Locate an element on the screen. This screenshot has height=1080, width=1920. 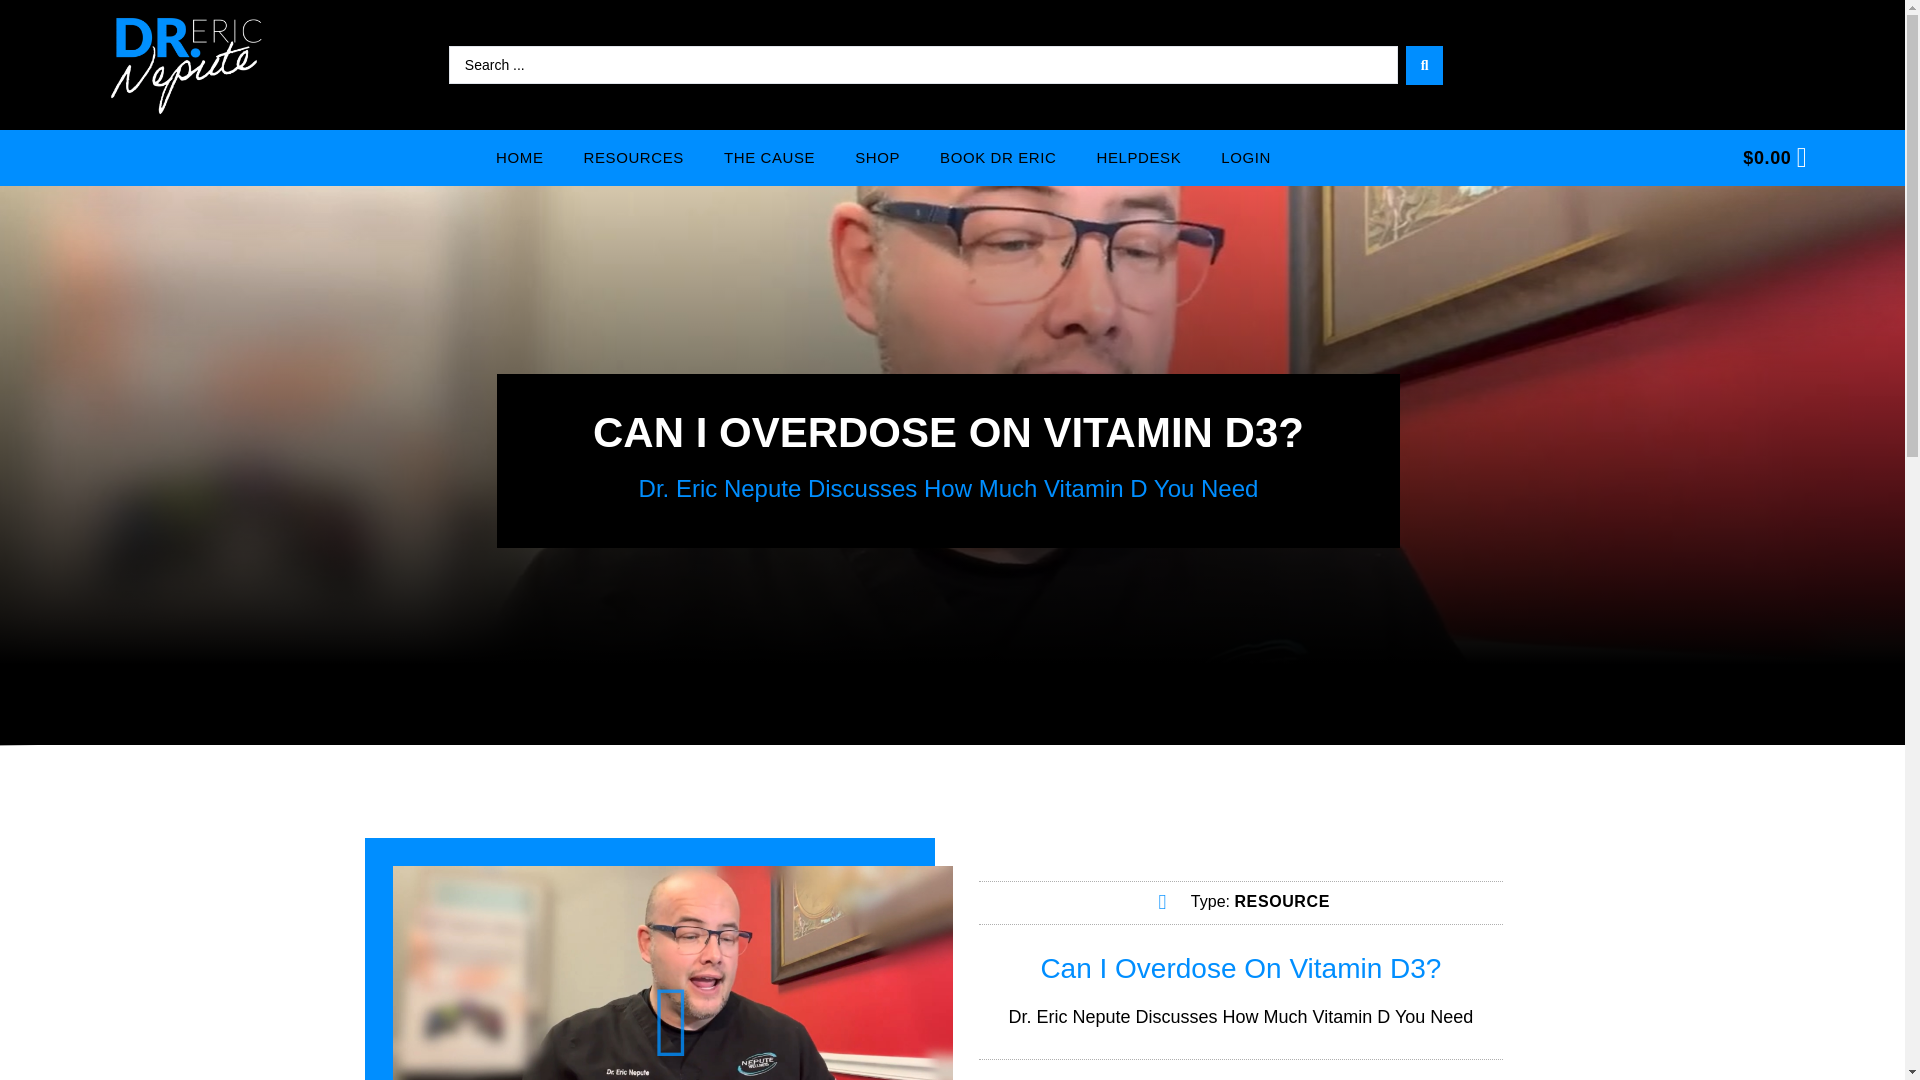
THE CAUSE is located at coordinates (770, 157).